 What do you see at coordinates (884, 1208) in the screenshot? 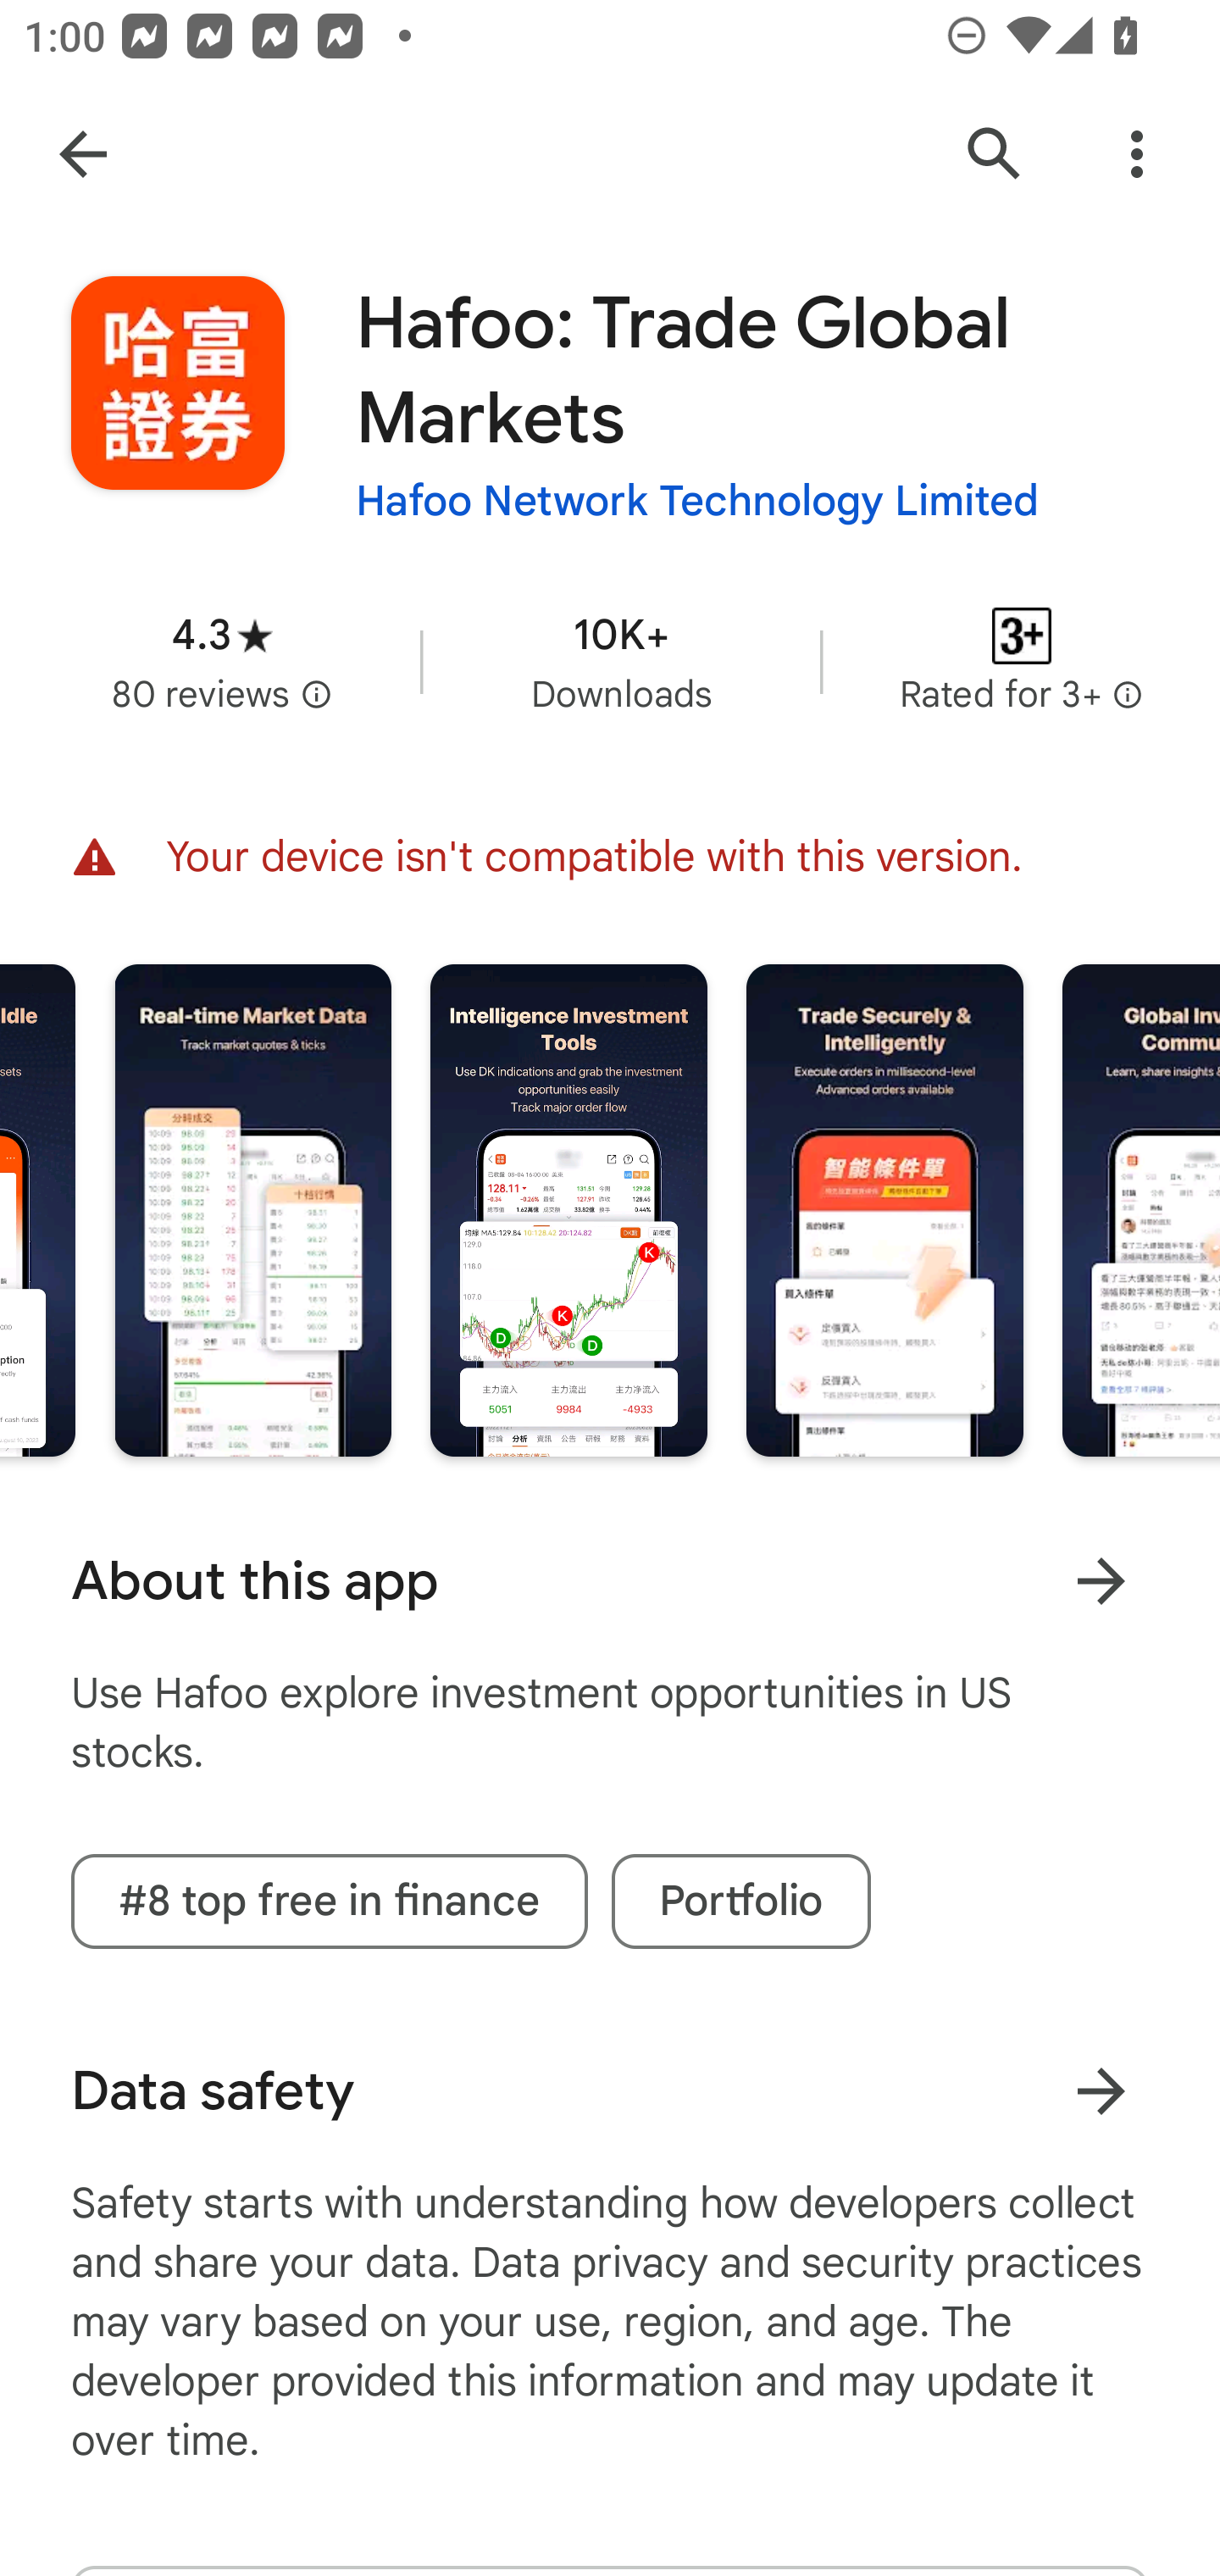
I see `Screenshot "6" of "8"` at bounding box center [884, 1208].